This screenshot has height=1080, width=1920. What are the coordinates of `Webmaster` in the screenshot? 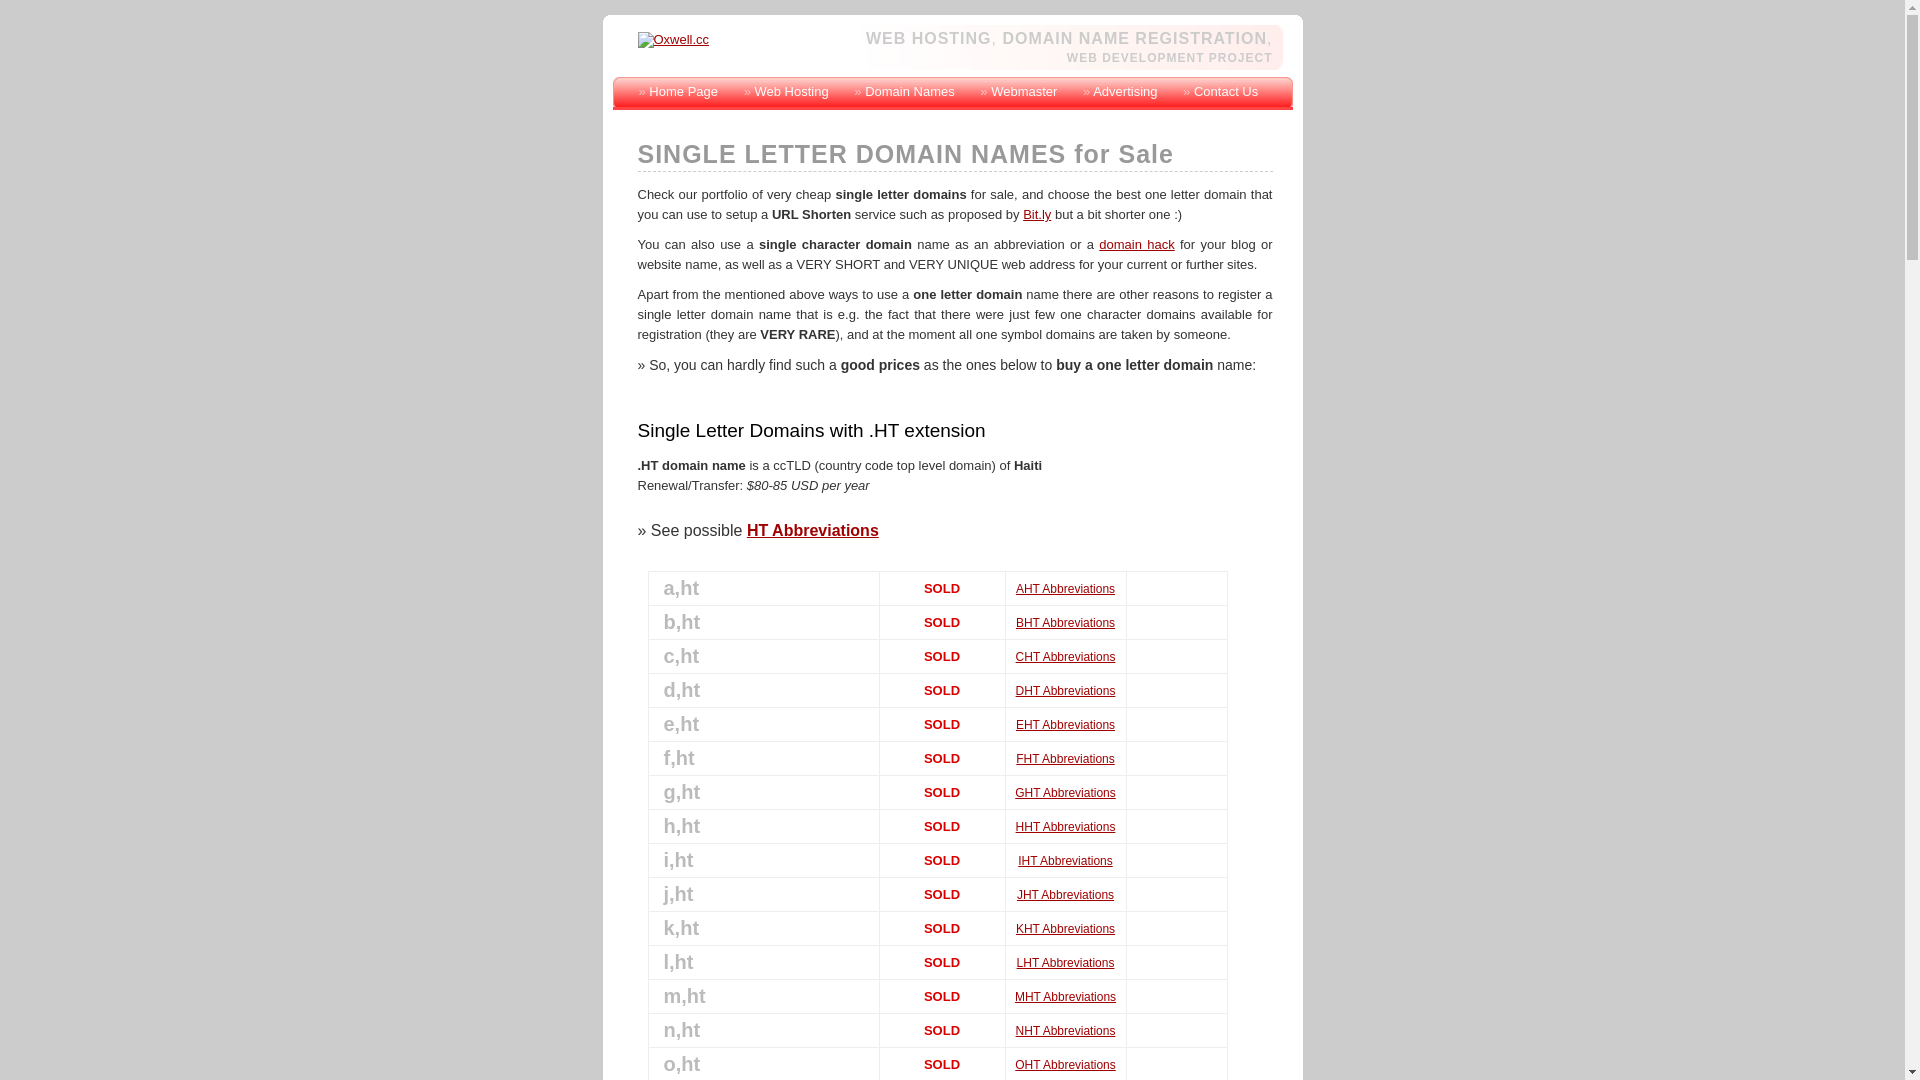 It's located at (1024, 92).